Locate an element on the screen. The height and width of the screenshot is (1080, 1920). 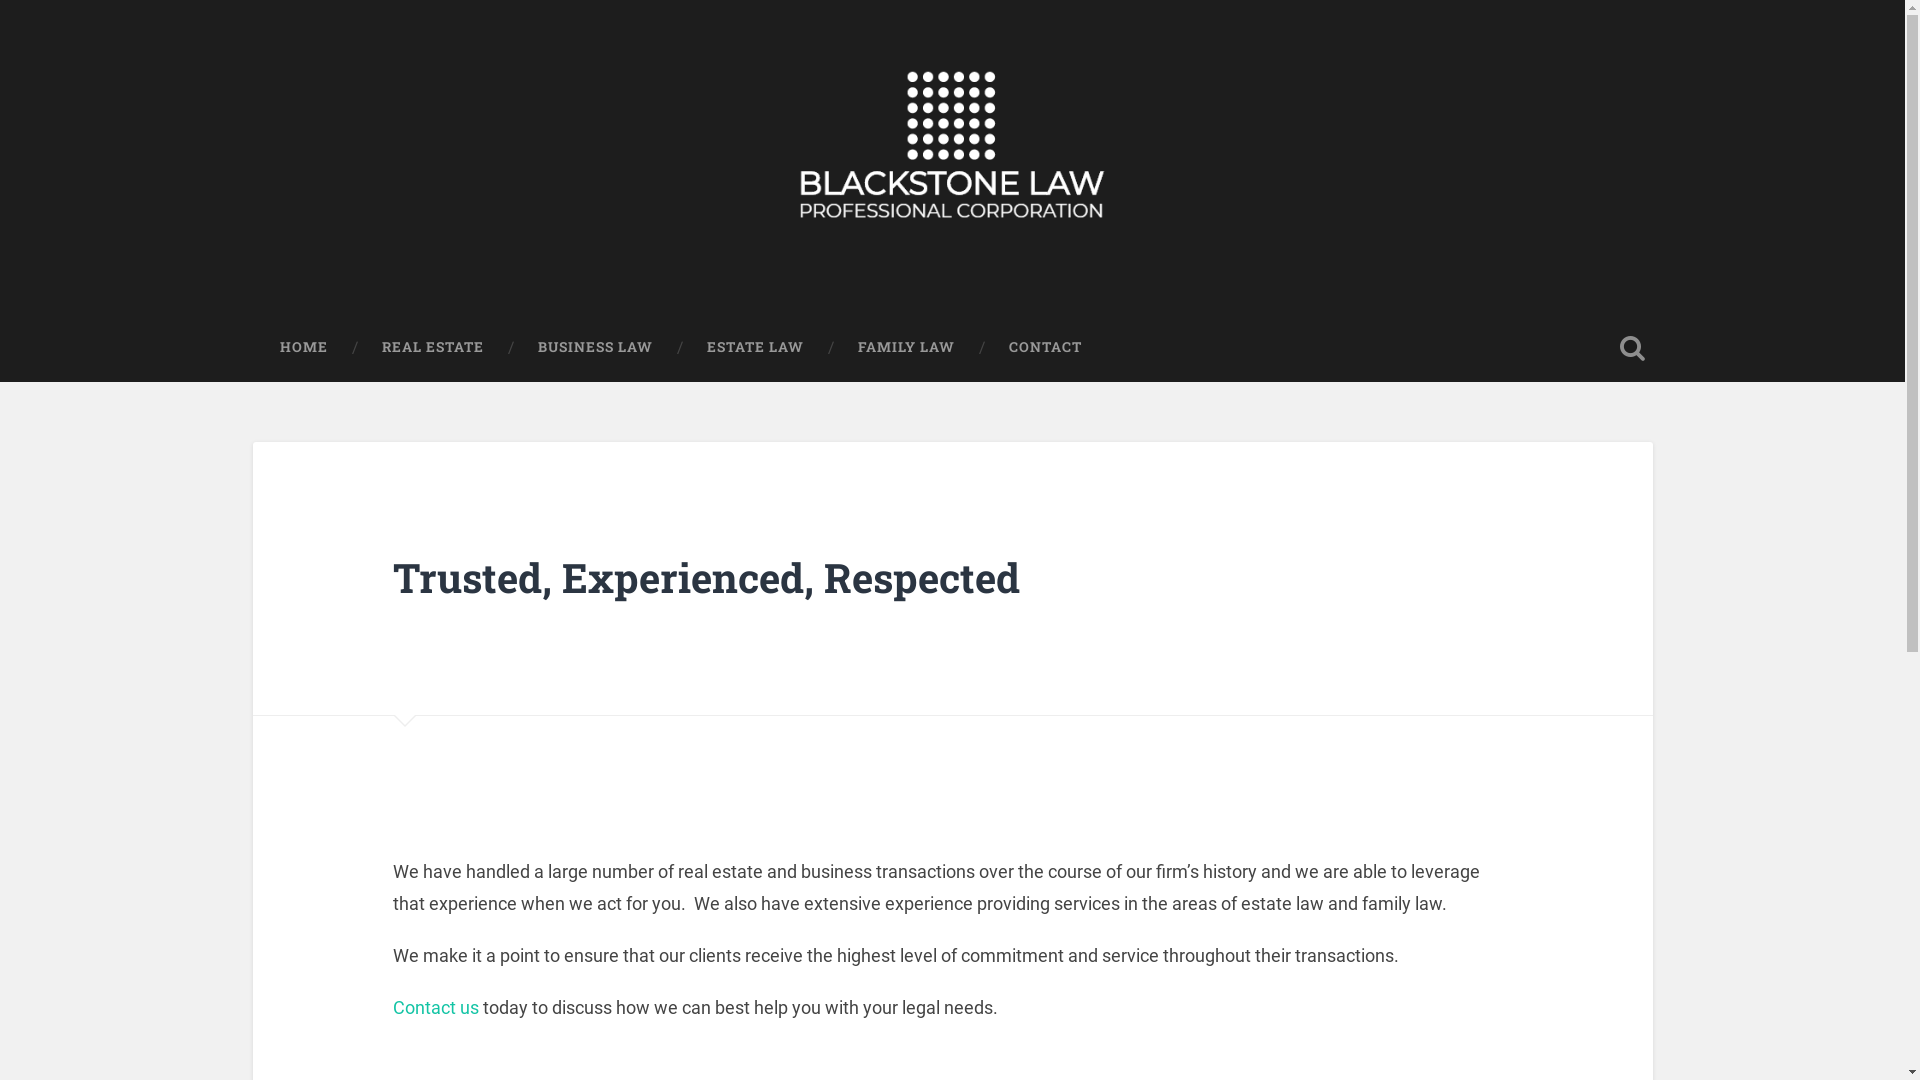
Contact us is located at coordinates (435, 1007).